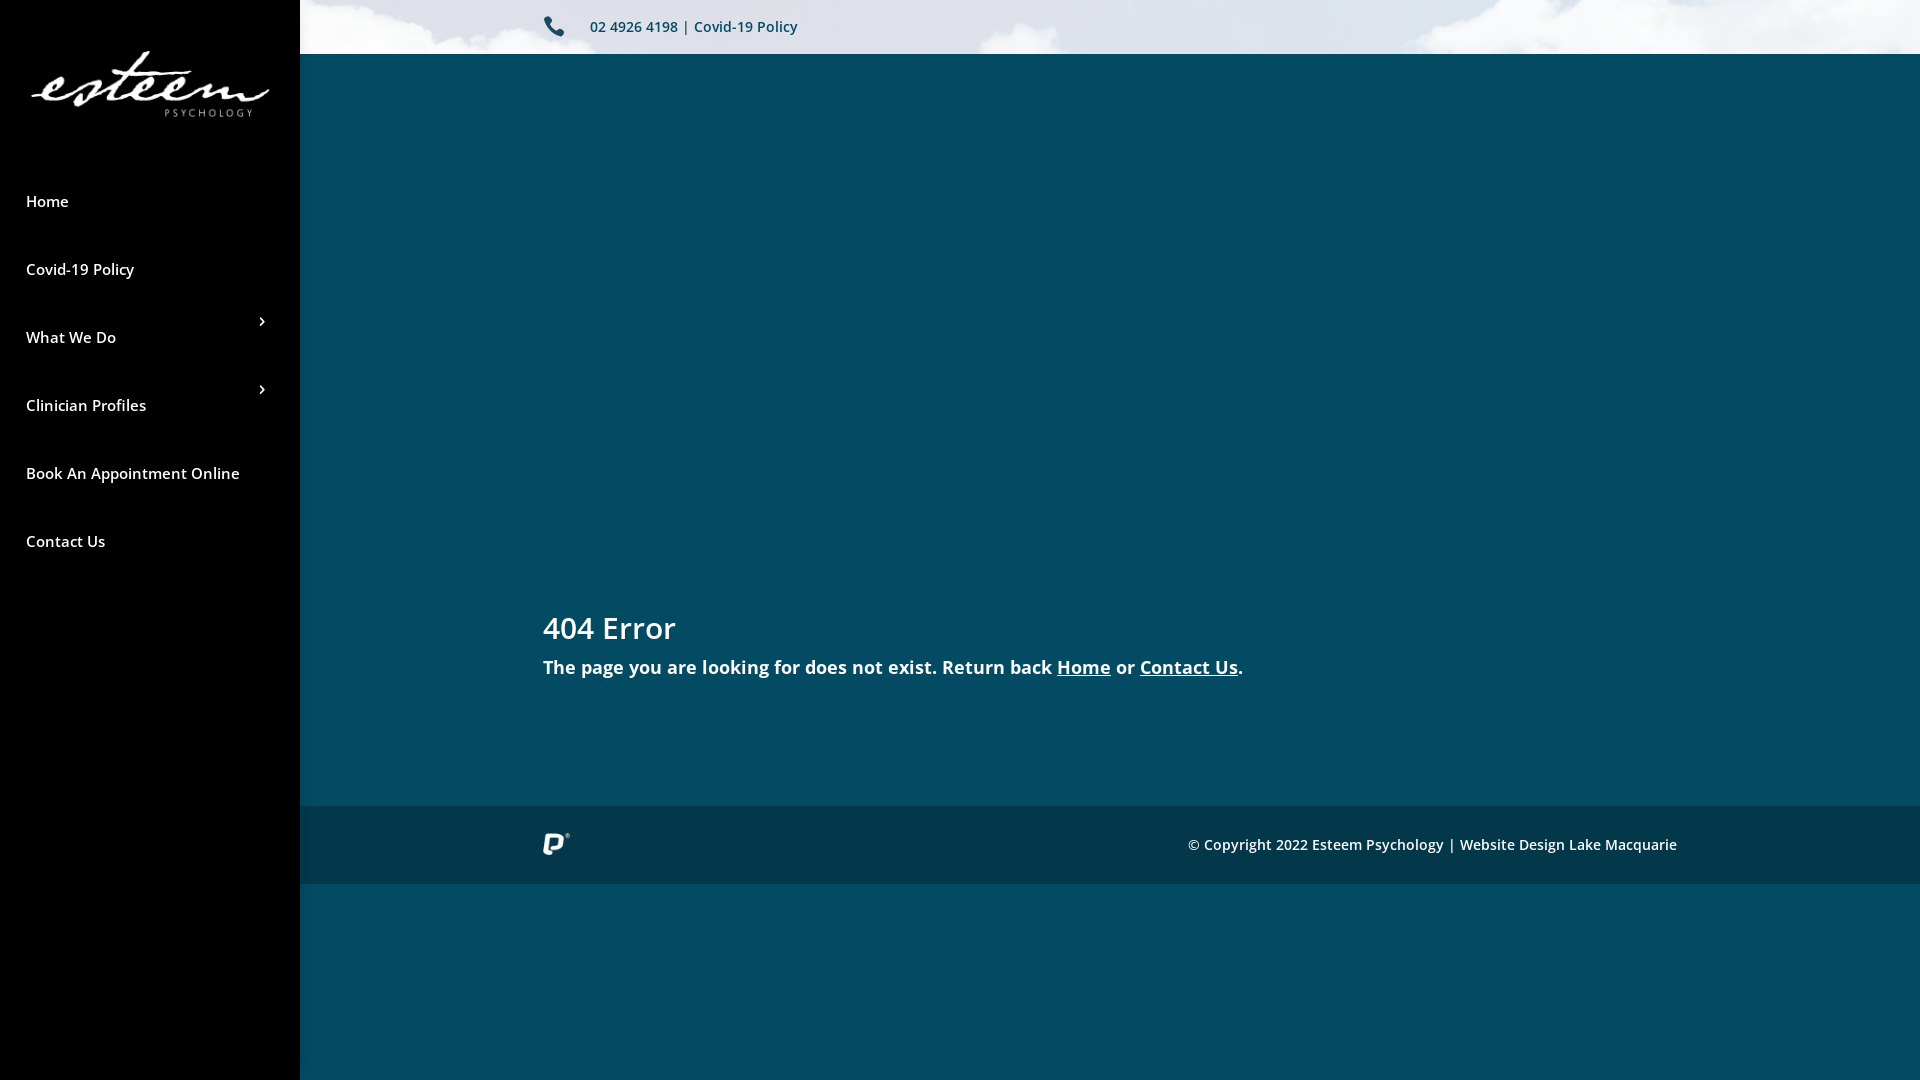 This screenshot has width=1920, height=1080. What do you see at coordinates (746, 26) in the screenshot?
I see `Covid-19 Policy` at bounding box center [746, 26].